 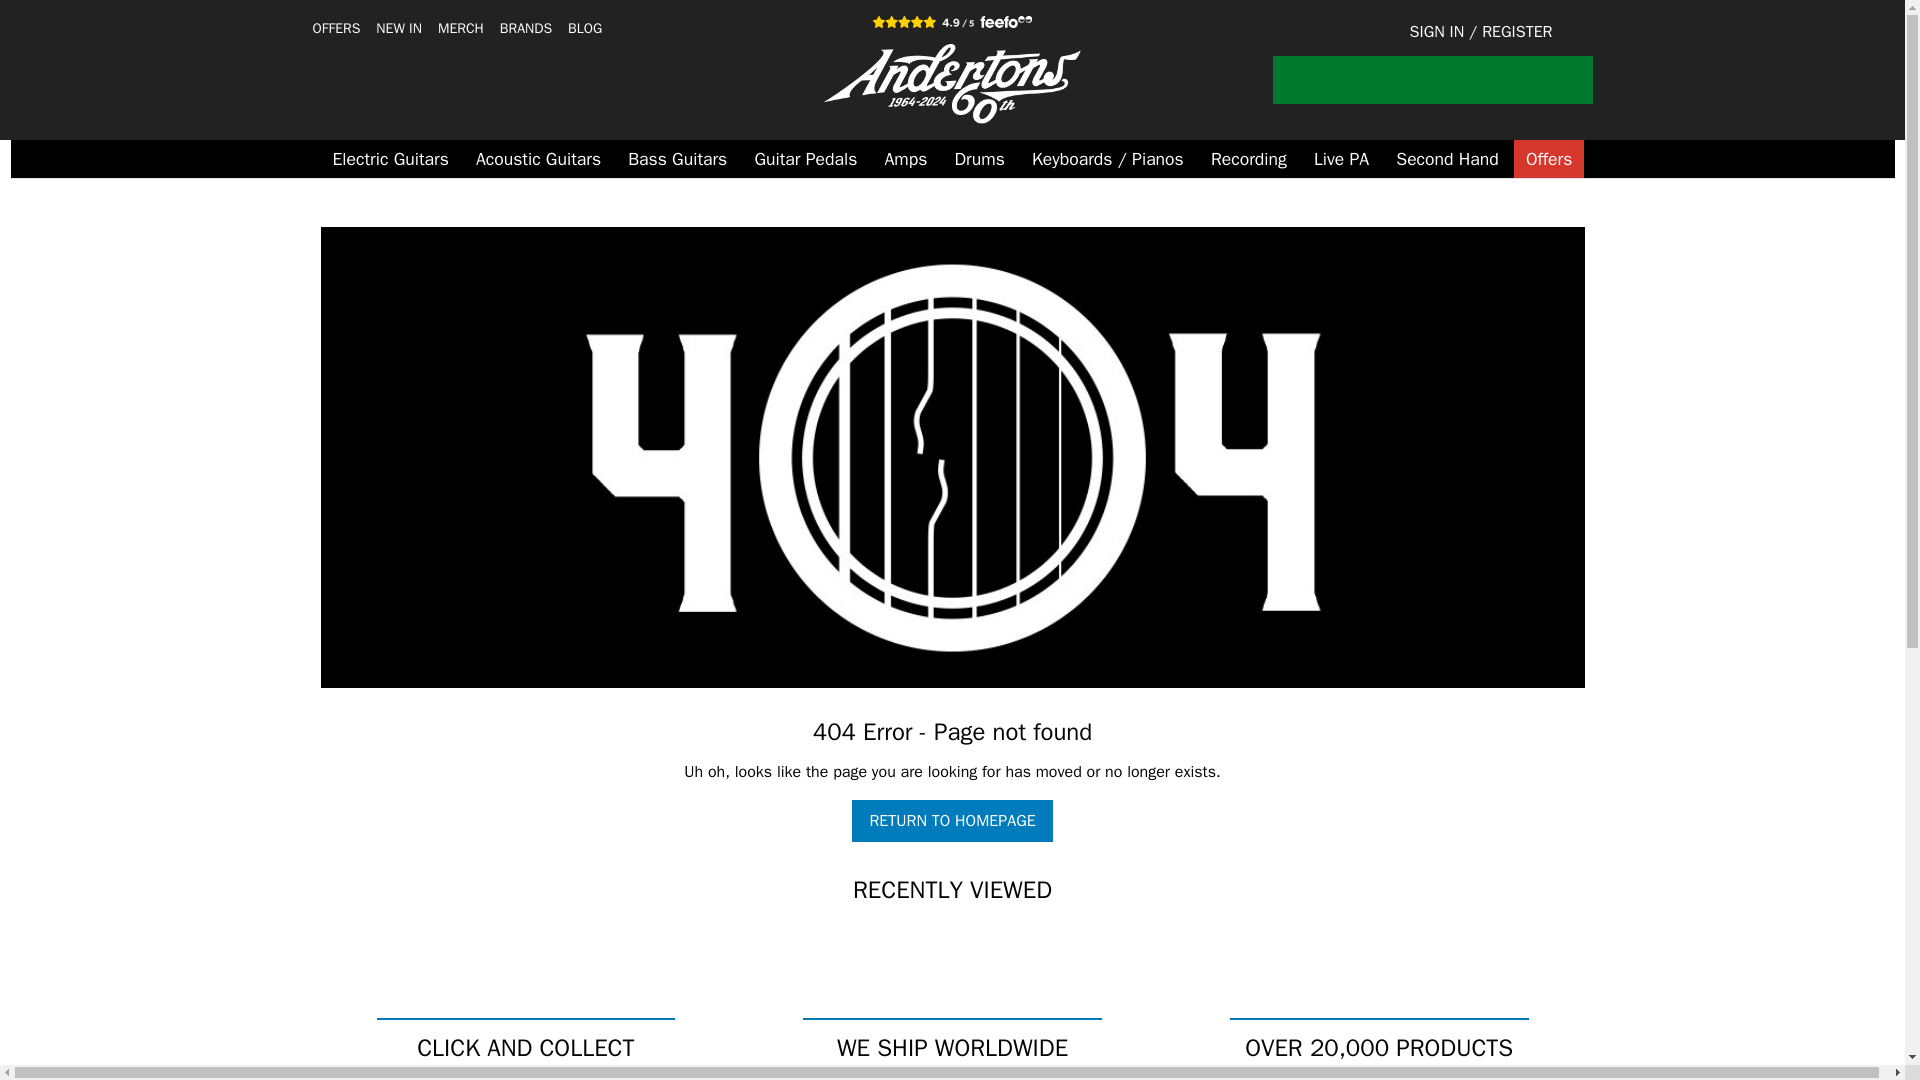 What do you see at coordinates (585, 28) in the screenshot?
I see `BLOG` at bounding box center [585, 28].